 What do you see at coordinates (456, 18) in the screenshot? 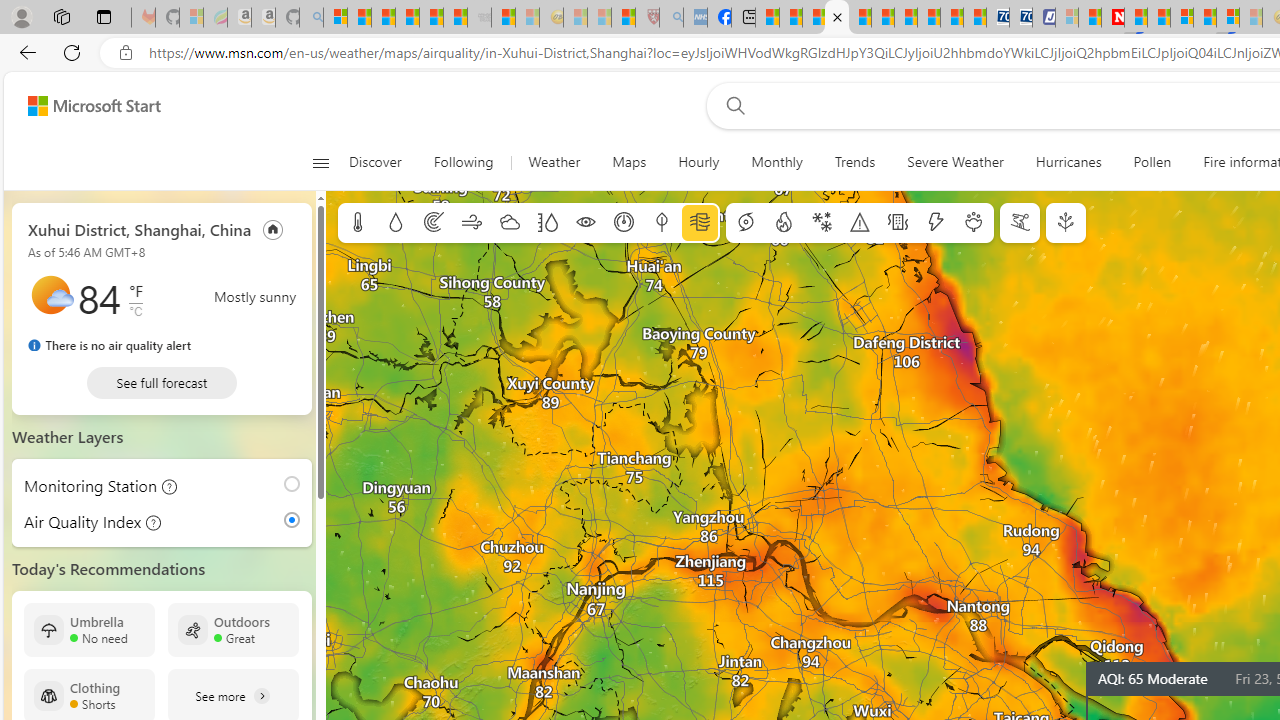
I see `Stocks - MSN` at bounding box center [456, 18].